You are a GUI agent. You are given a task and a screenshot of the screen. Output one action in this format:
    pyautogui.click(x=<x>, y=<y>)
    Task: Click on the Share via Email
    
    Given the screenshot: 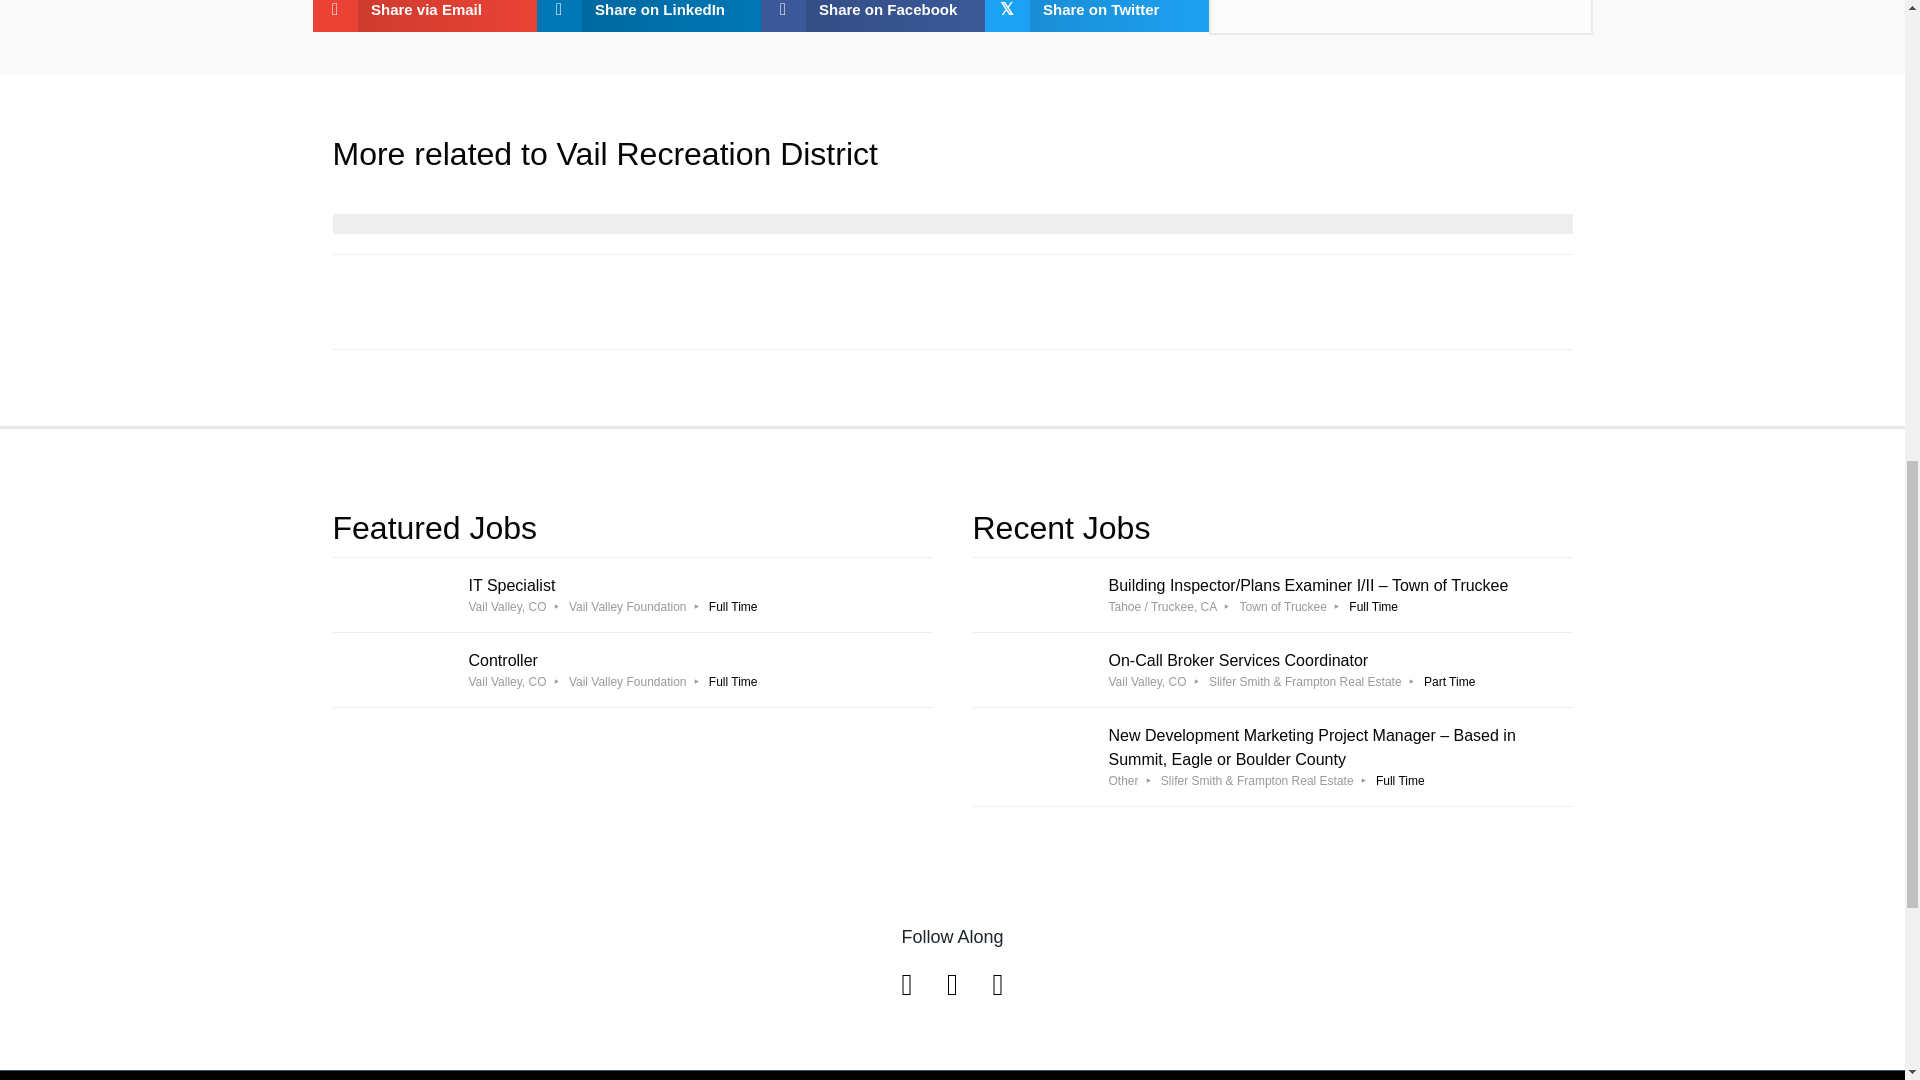 What is the action you would take?
    pyautogui.click(x=648, y=16)
    